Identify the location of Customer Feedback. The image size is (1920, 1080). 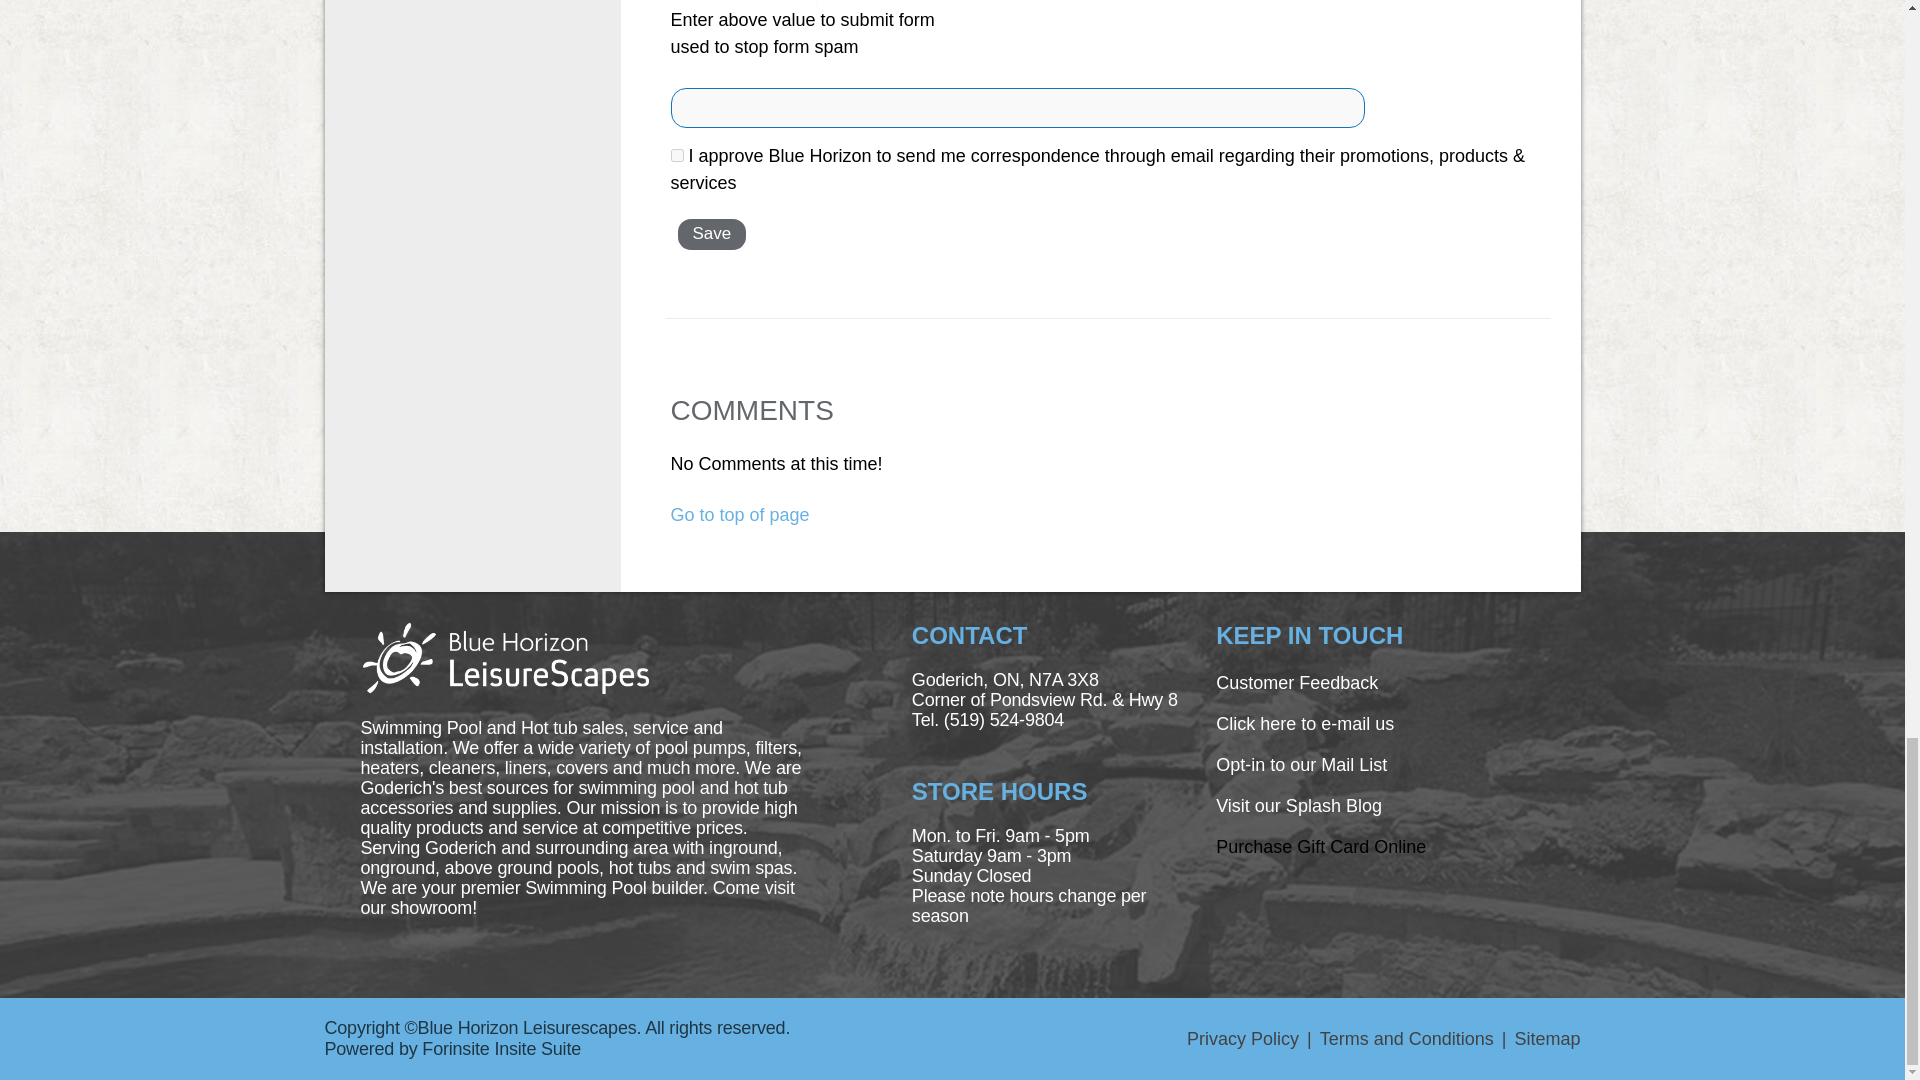
(1296, 682).